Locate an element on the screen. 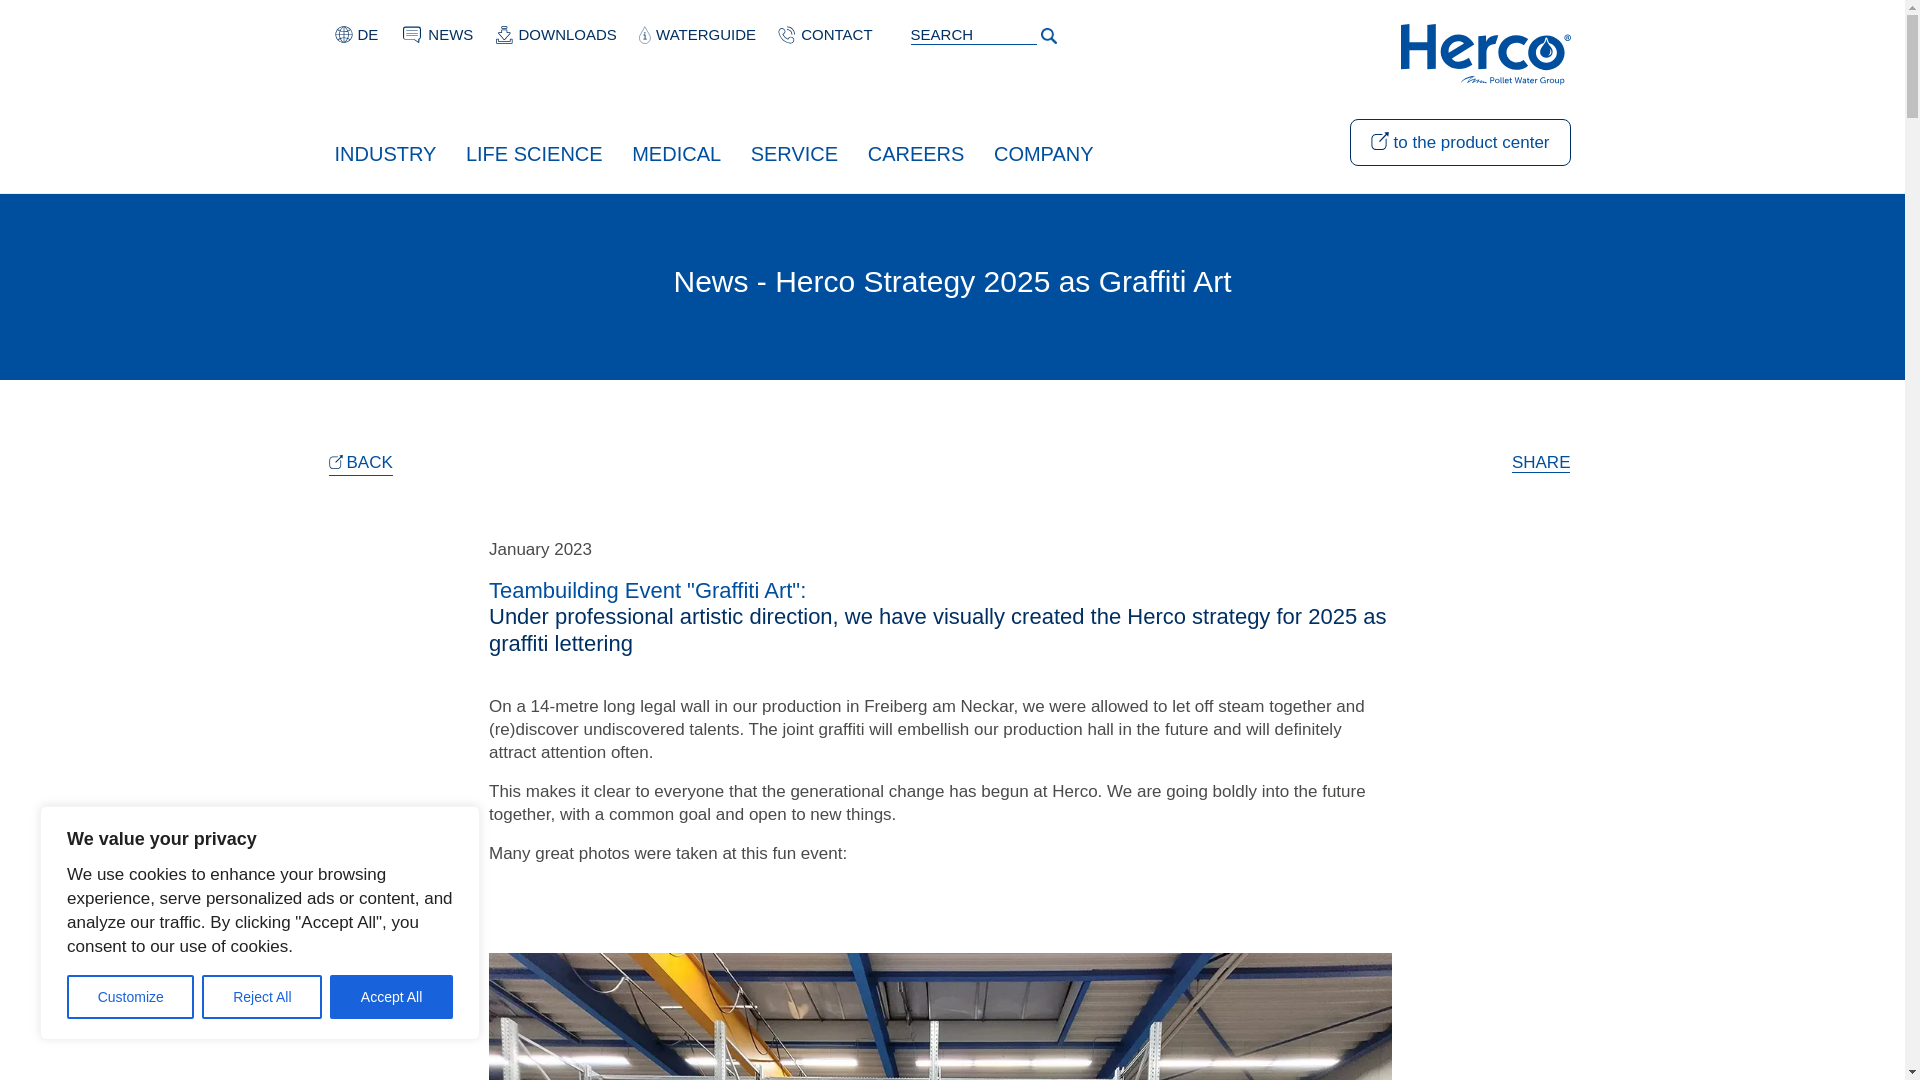  LIFE SCIENCE is located at coordinates (534, 152).